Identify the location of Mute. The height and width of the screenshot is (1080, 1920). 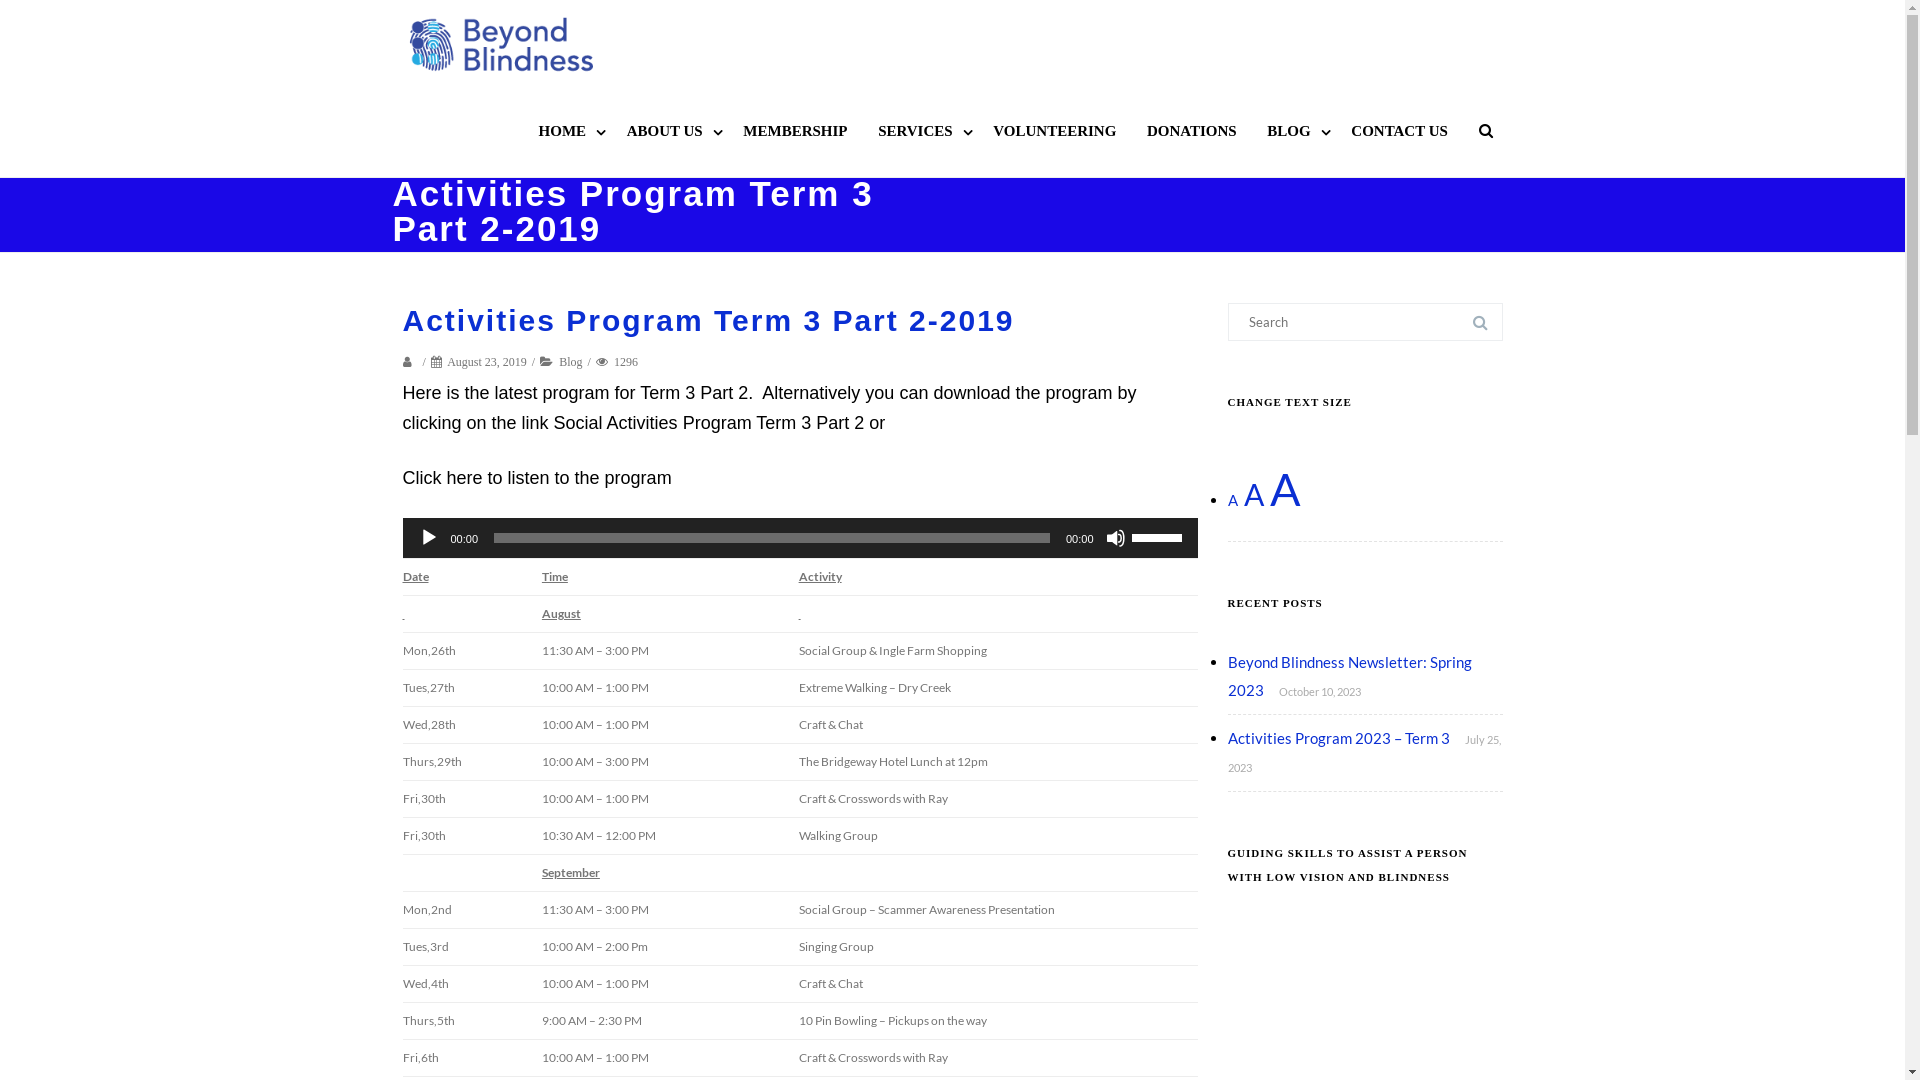
(1116, 538).